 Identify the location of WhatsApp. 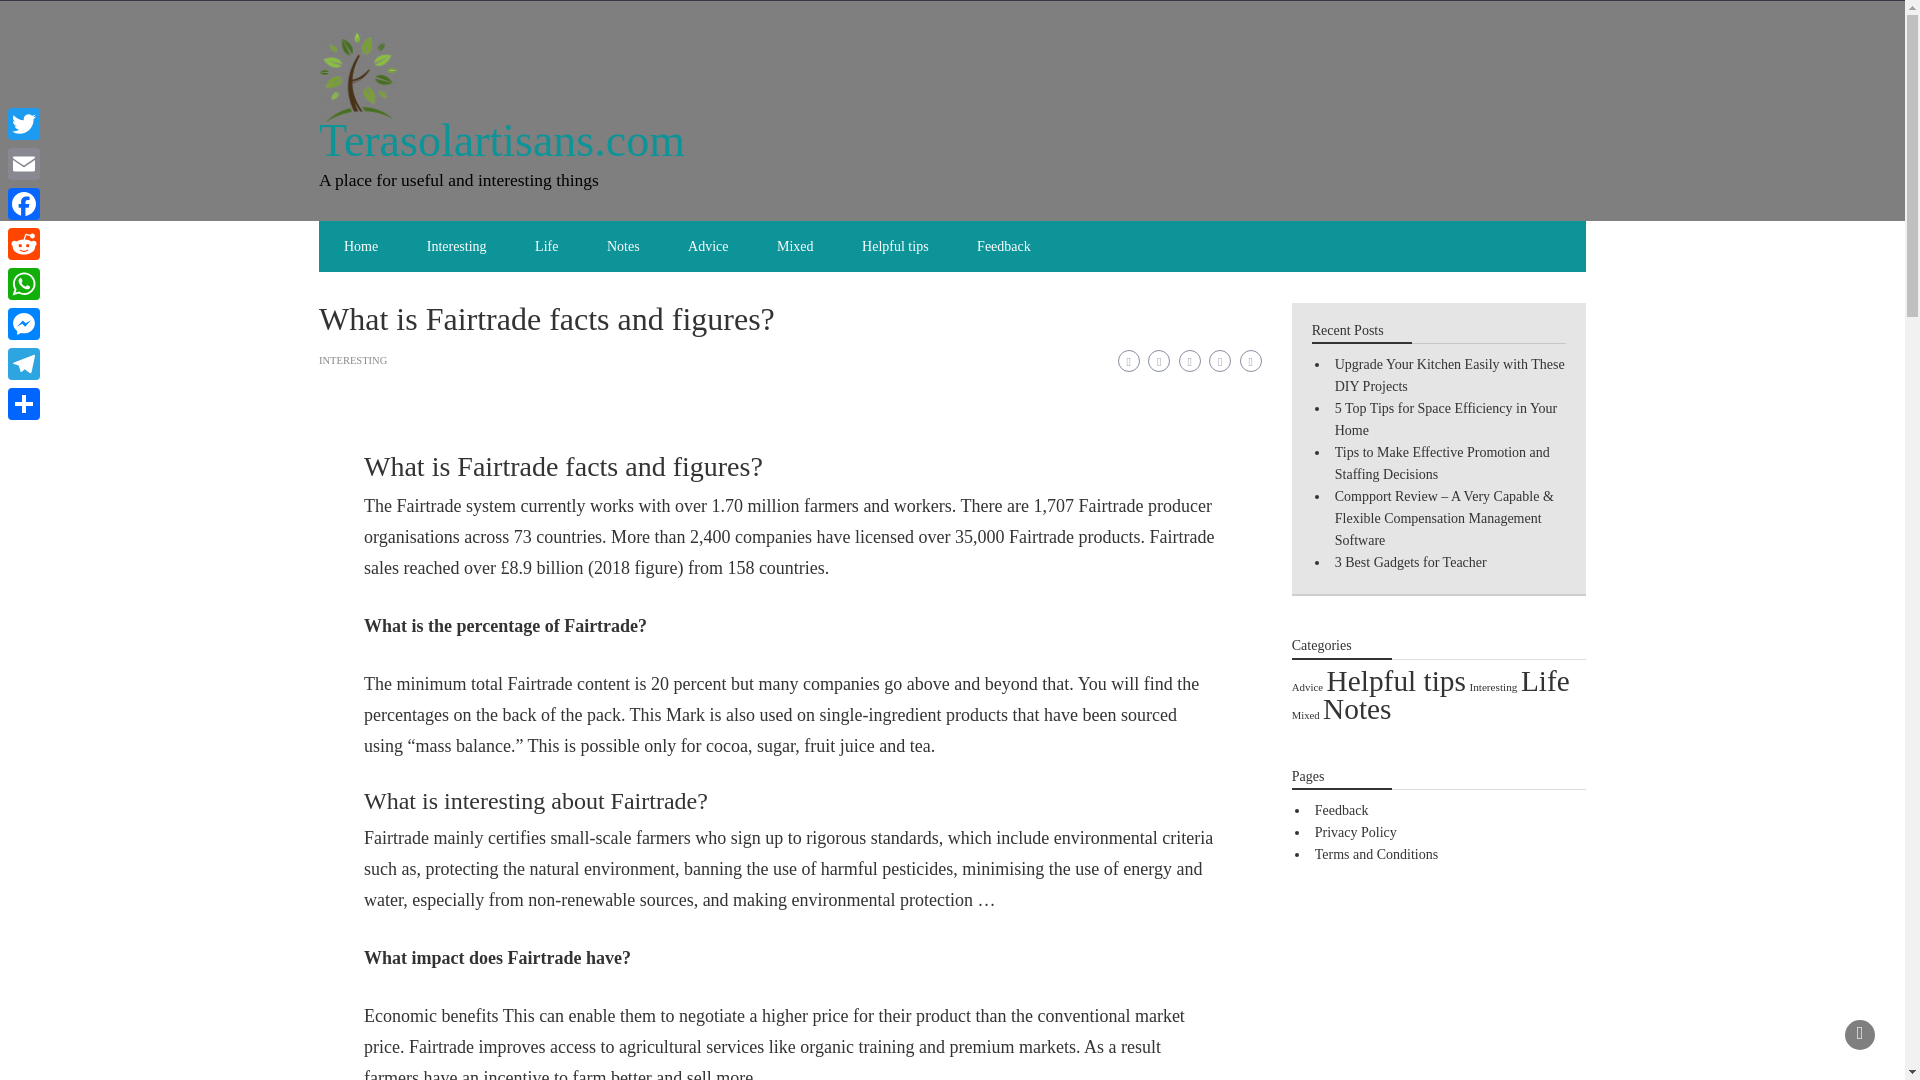
(24, 283).